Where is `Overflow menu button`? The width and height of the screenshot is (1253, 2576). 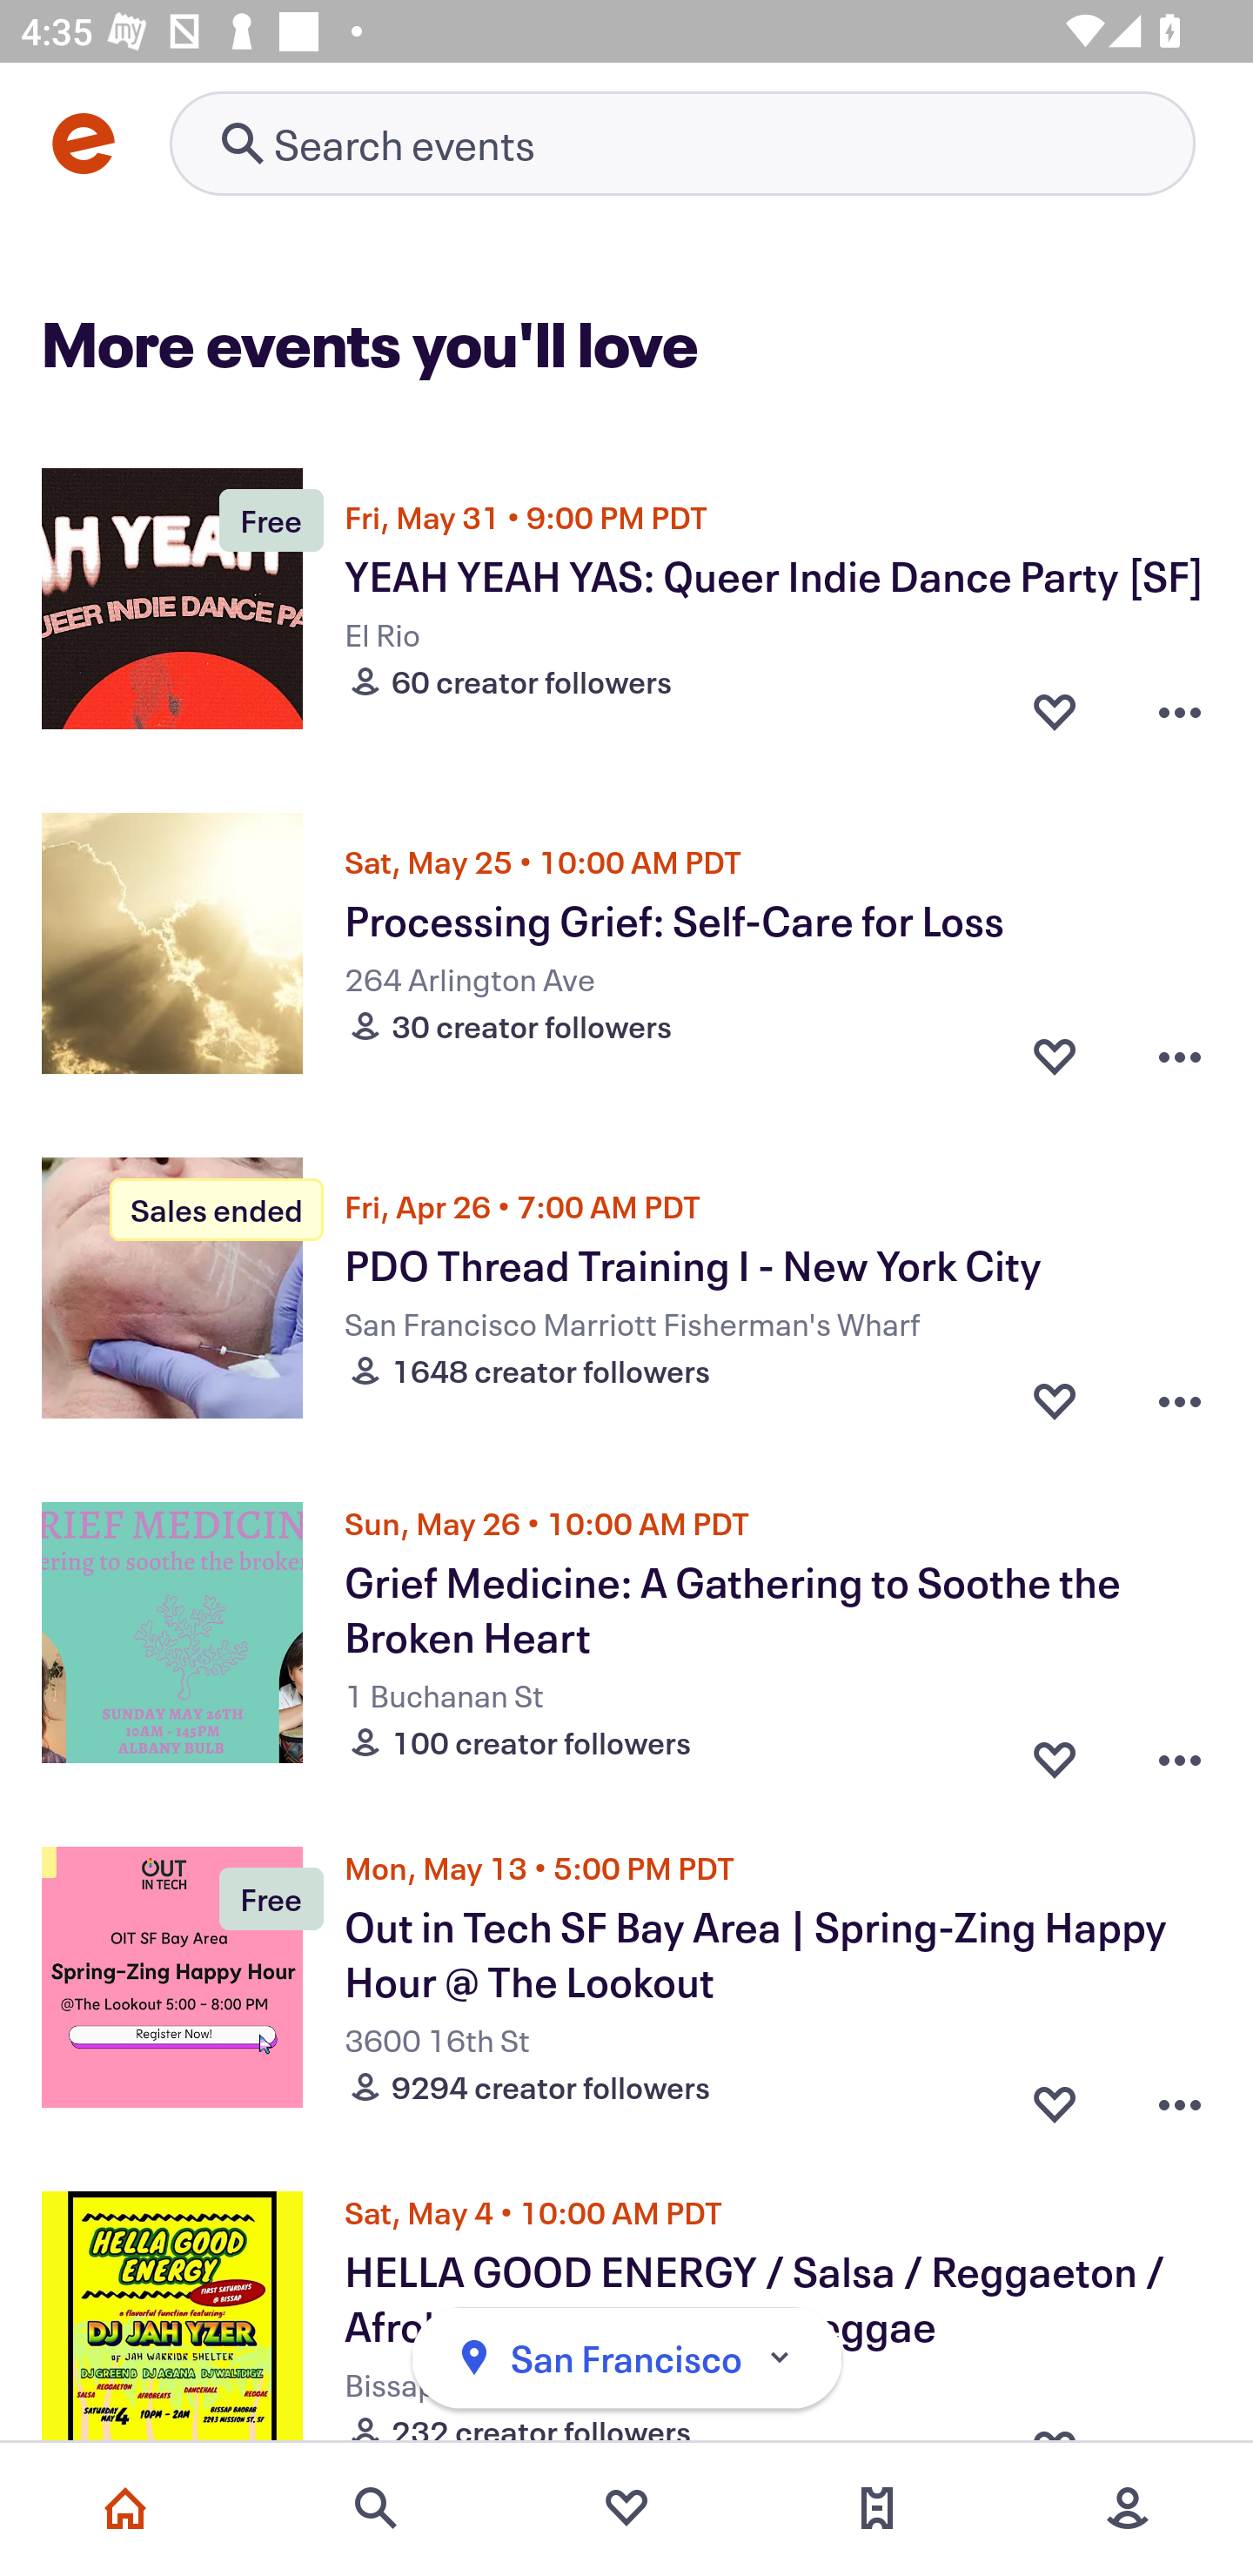
Overflow menu button is located at coordinates (1180, 709).